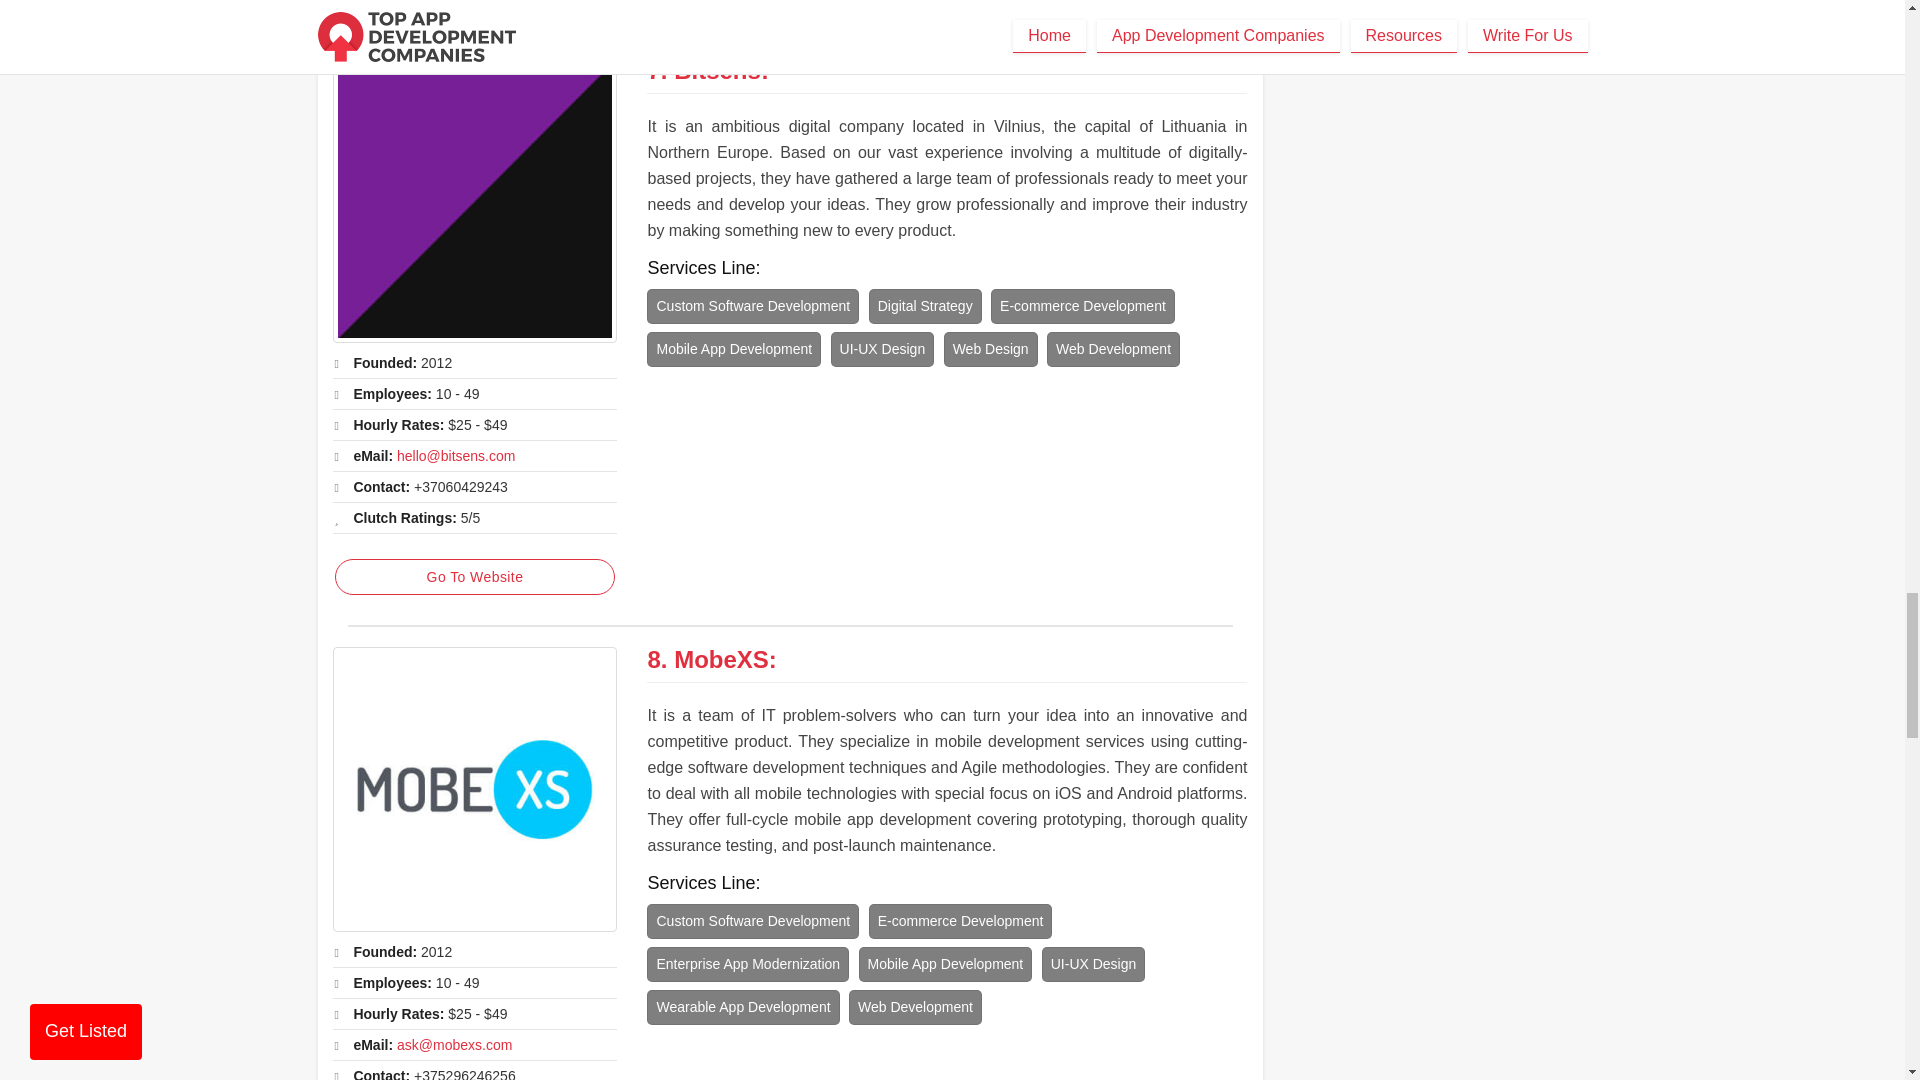 This screenshot has width=1920, height=1080. Describe the element at coordinates (474, 789) in the screenshot. I see `MobeXS` at that location.